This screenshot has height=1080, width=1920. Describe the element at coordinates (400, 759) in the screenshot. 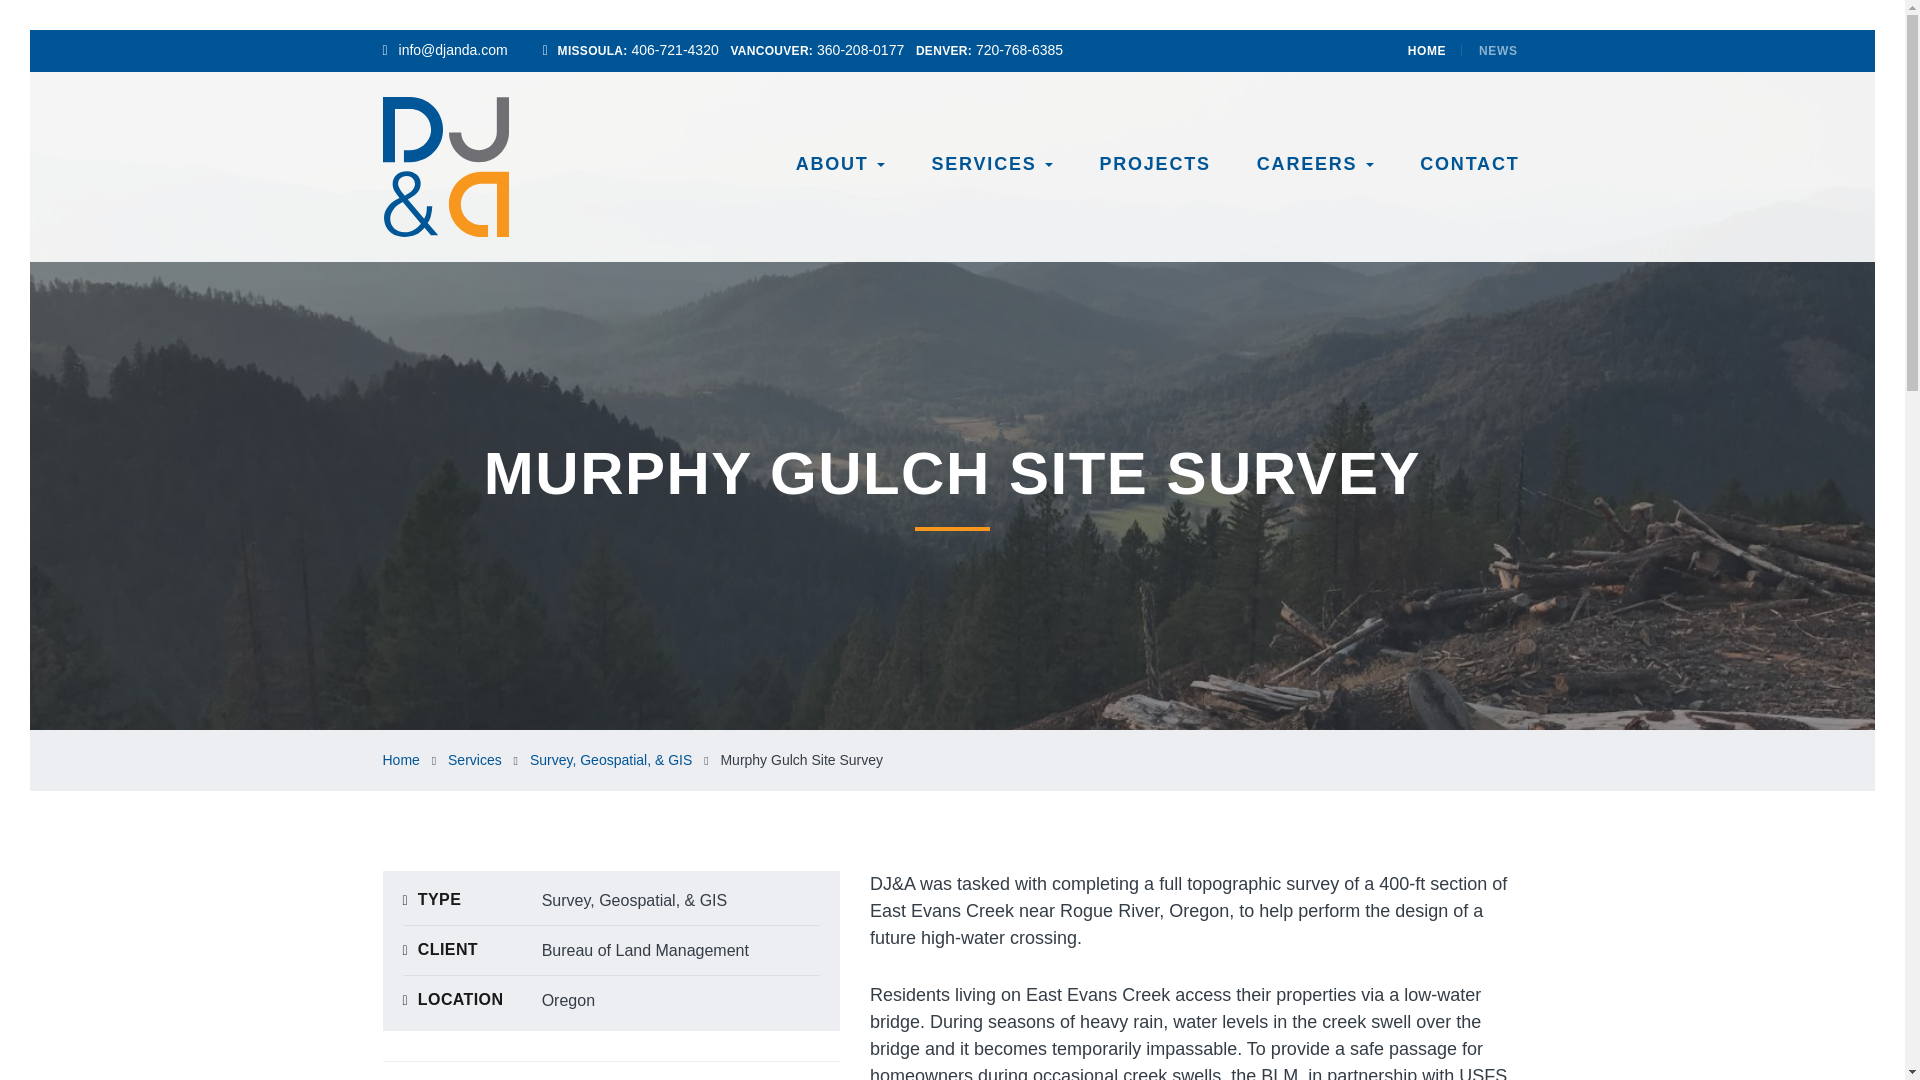

I see `Home` at that location.